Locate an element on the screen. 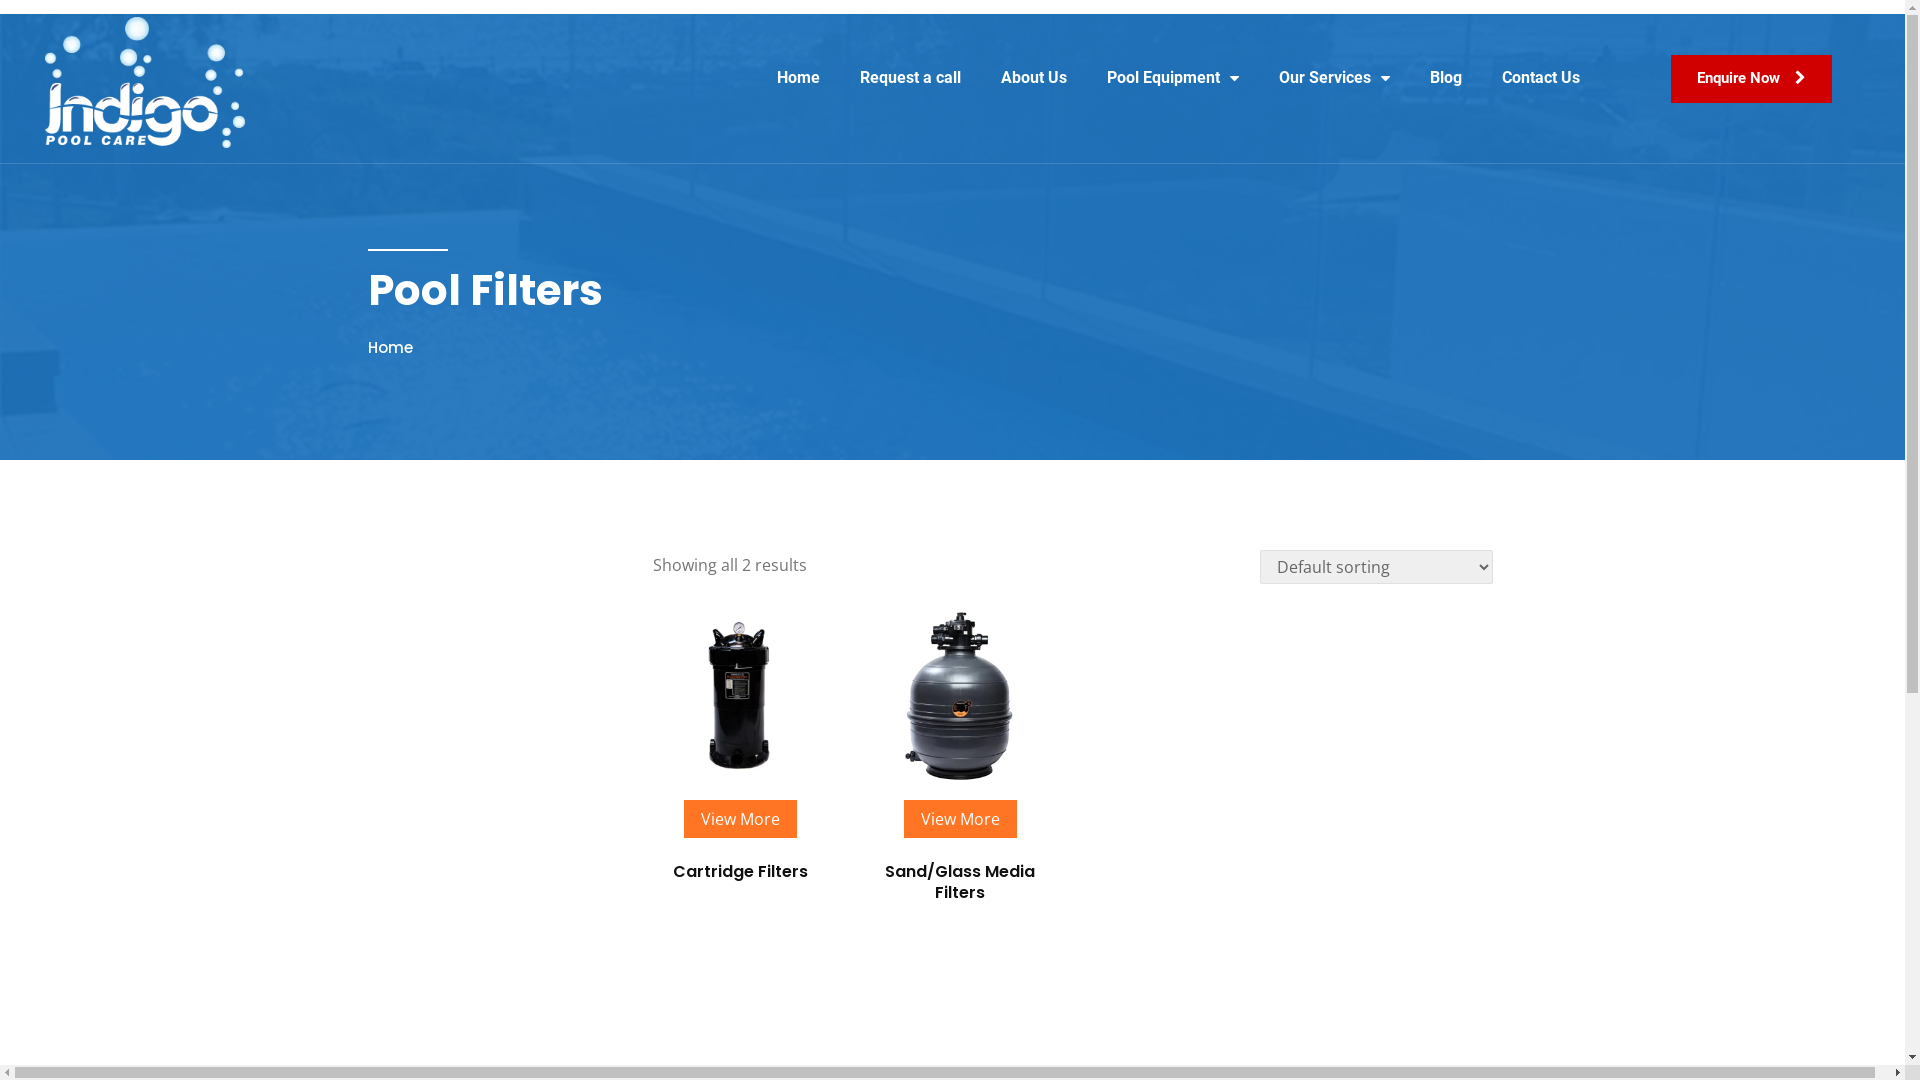 The image size is (1920, 1080). Request a call is located at coordinates (910, 78).